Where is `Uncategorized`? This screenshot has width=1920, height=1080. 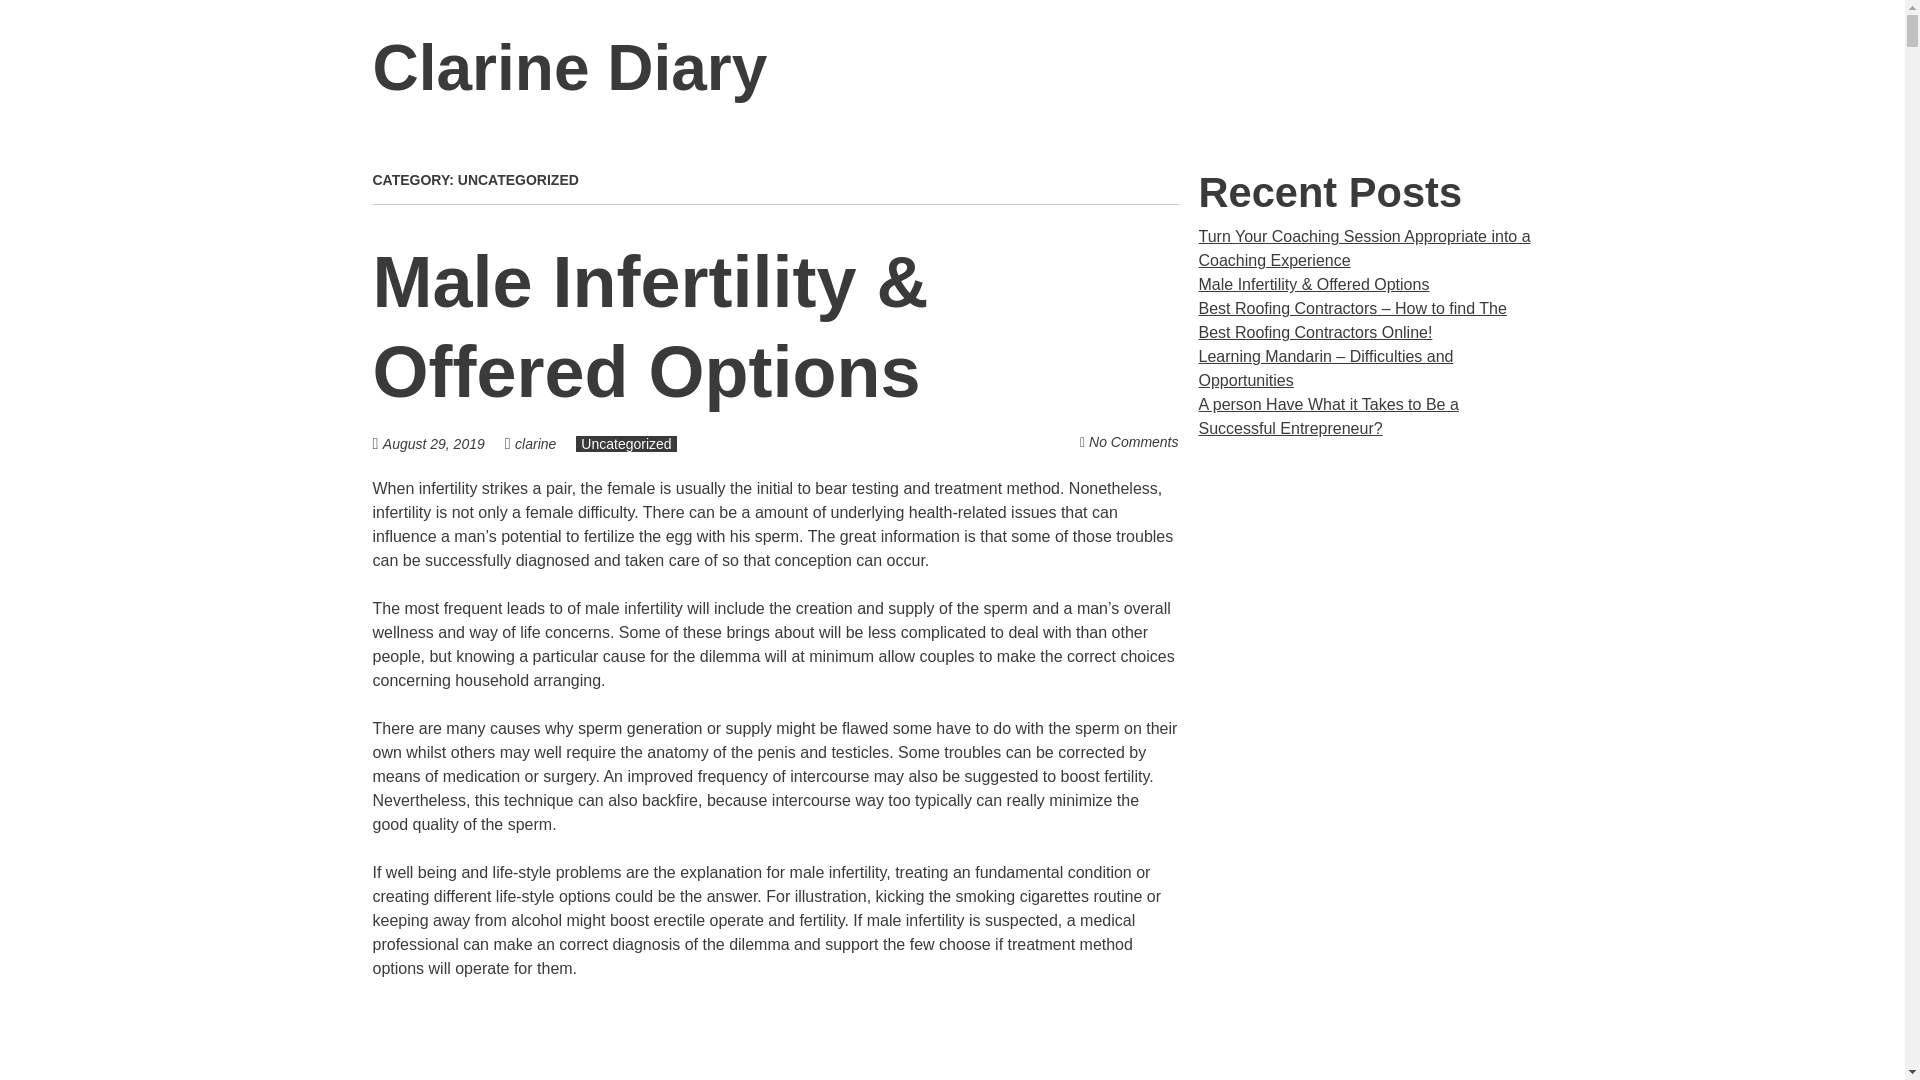 Uncategorized is located at coordinates (626, 444).